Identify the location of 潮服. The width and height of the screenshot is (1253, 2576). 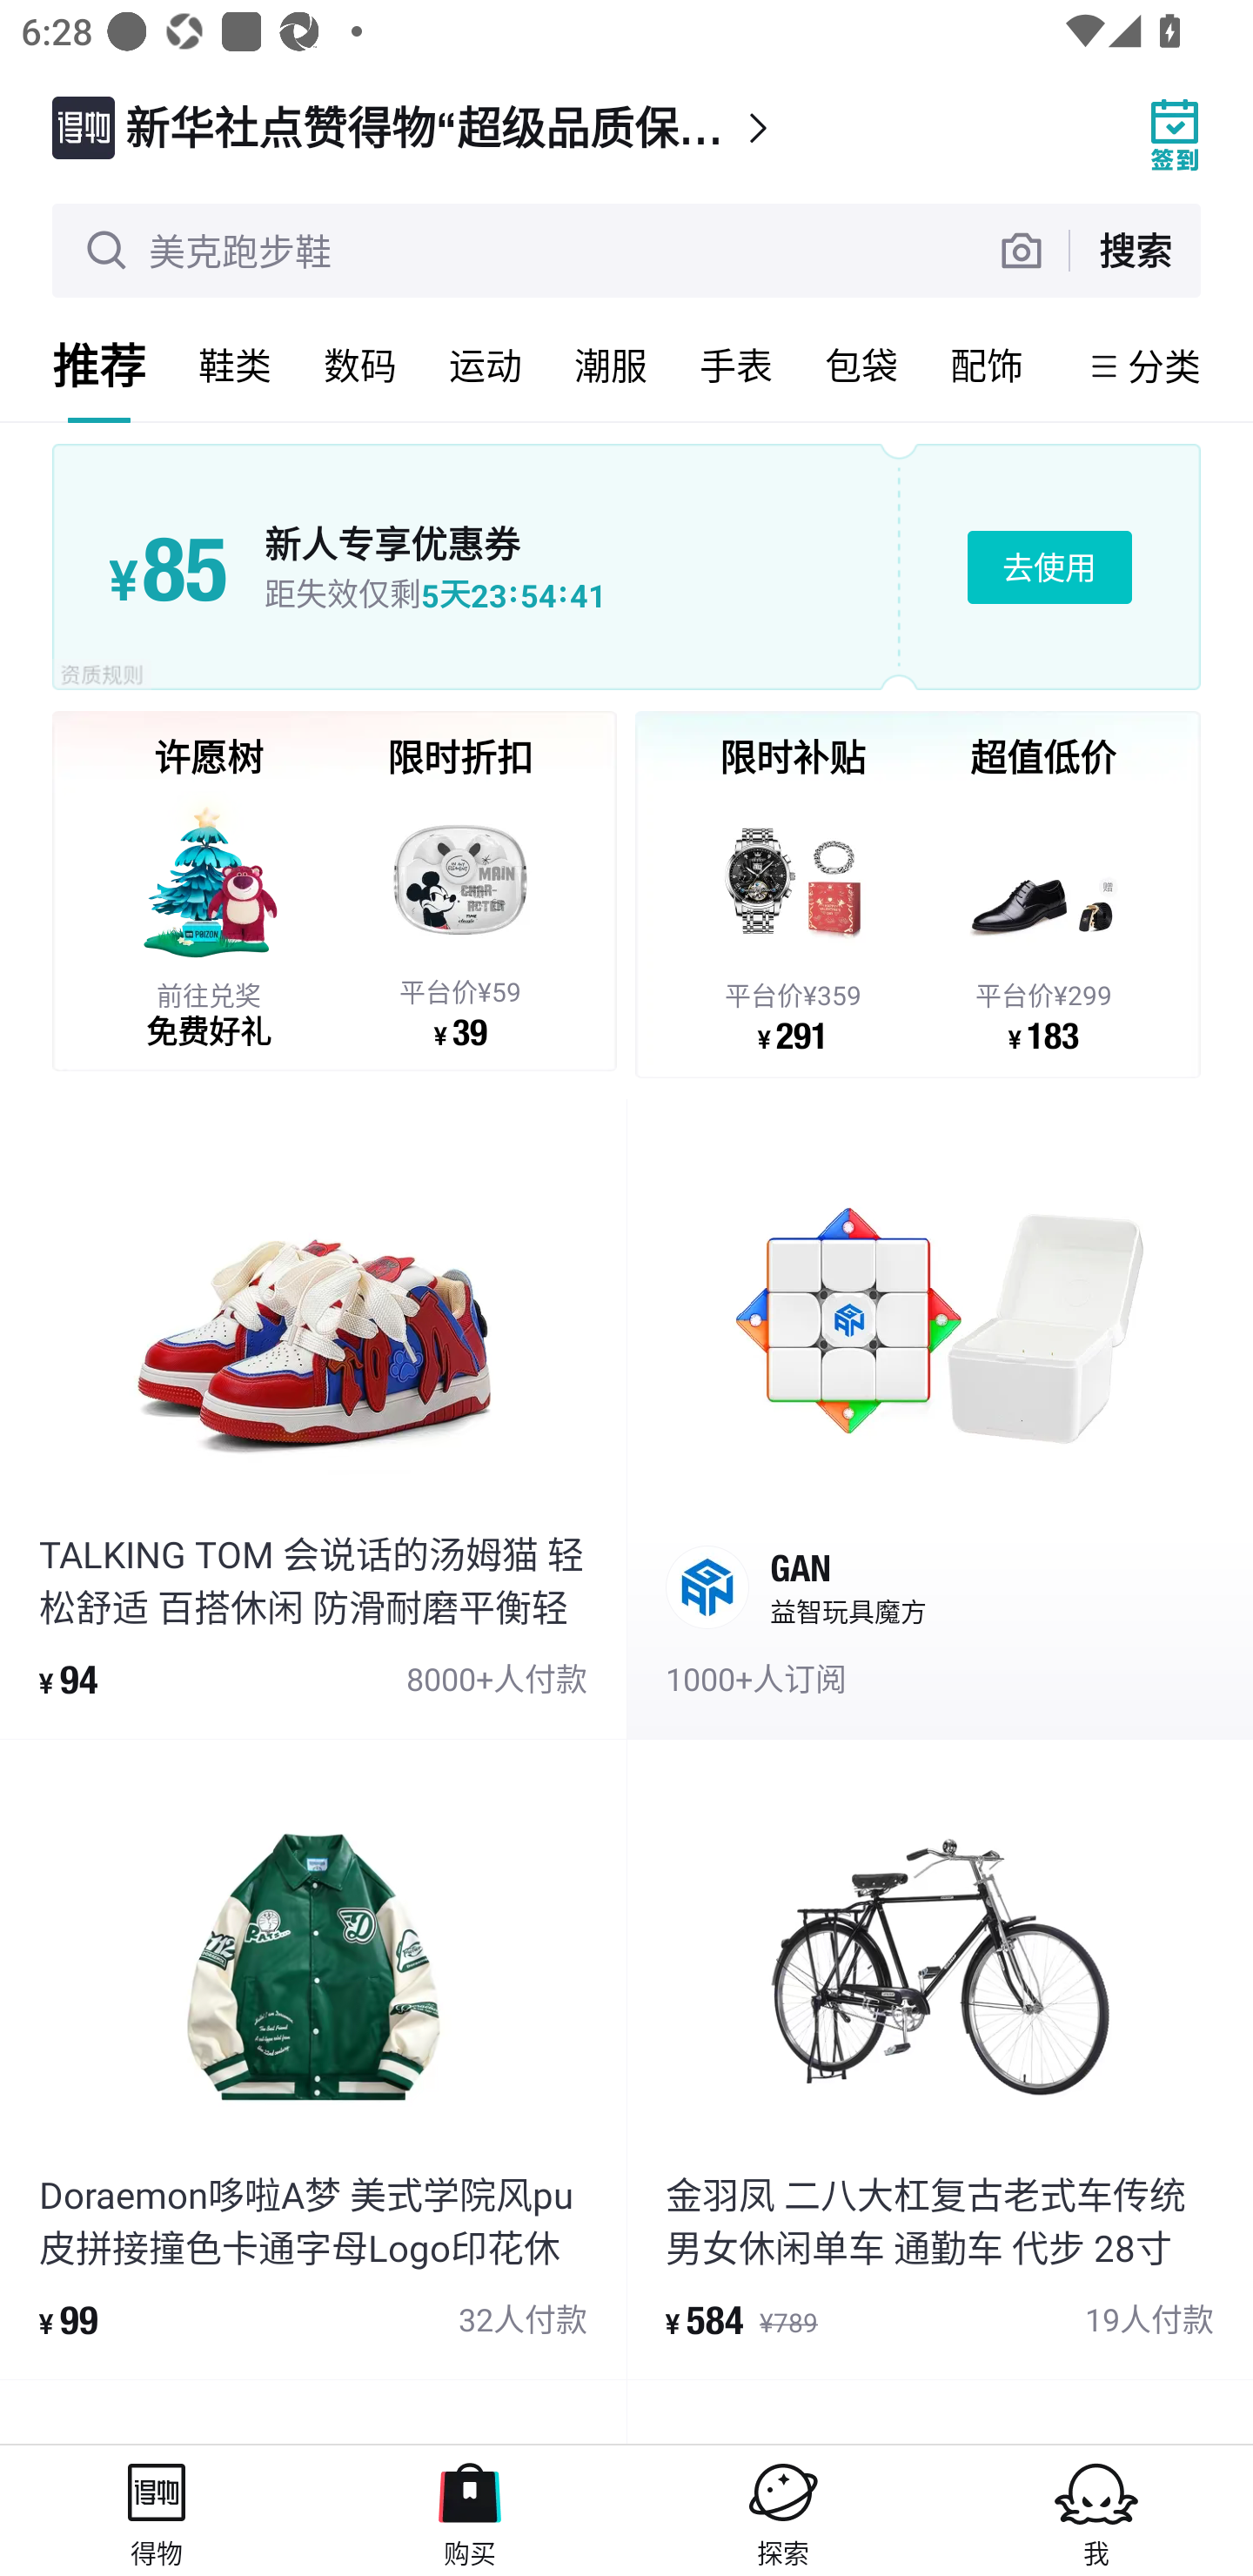
(611, 366).